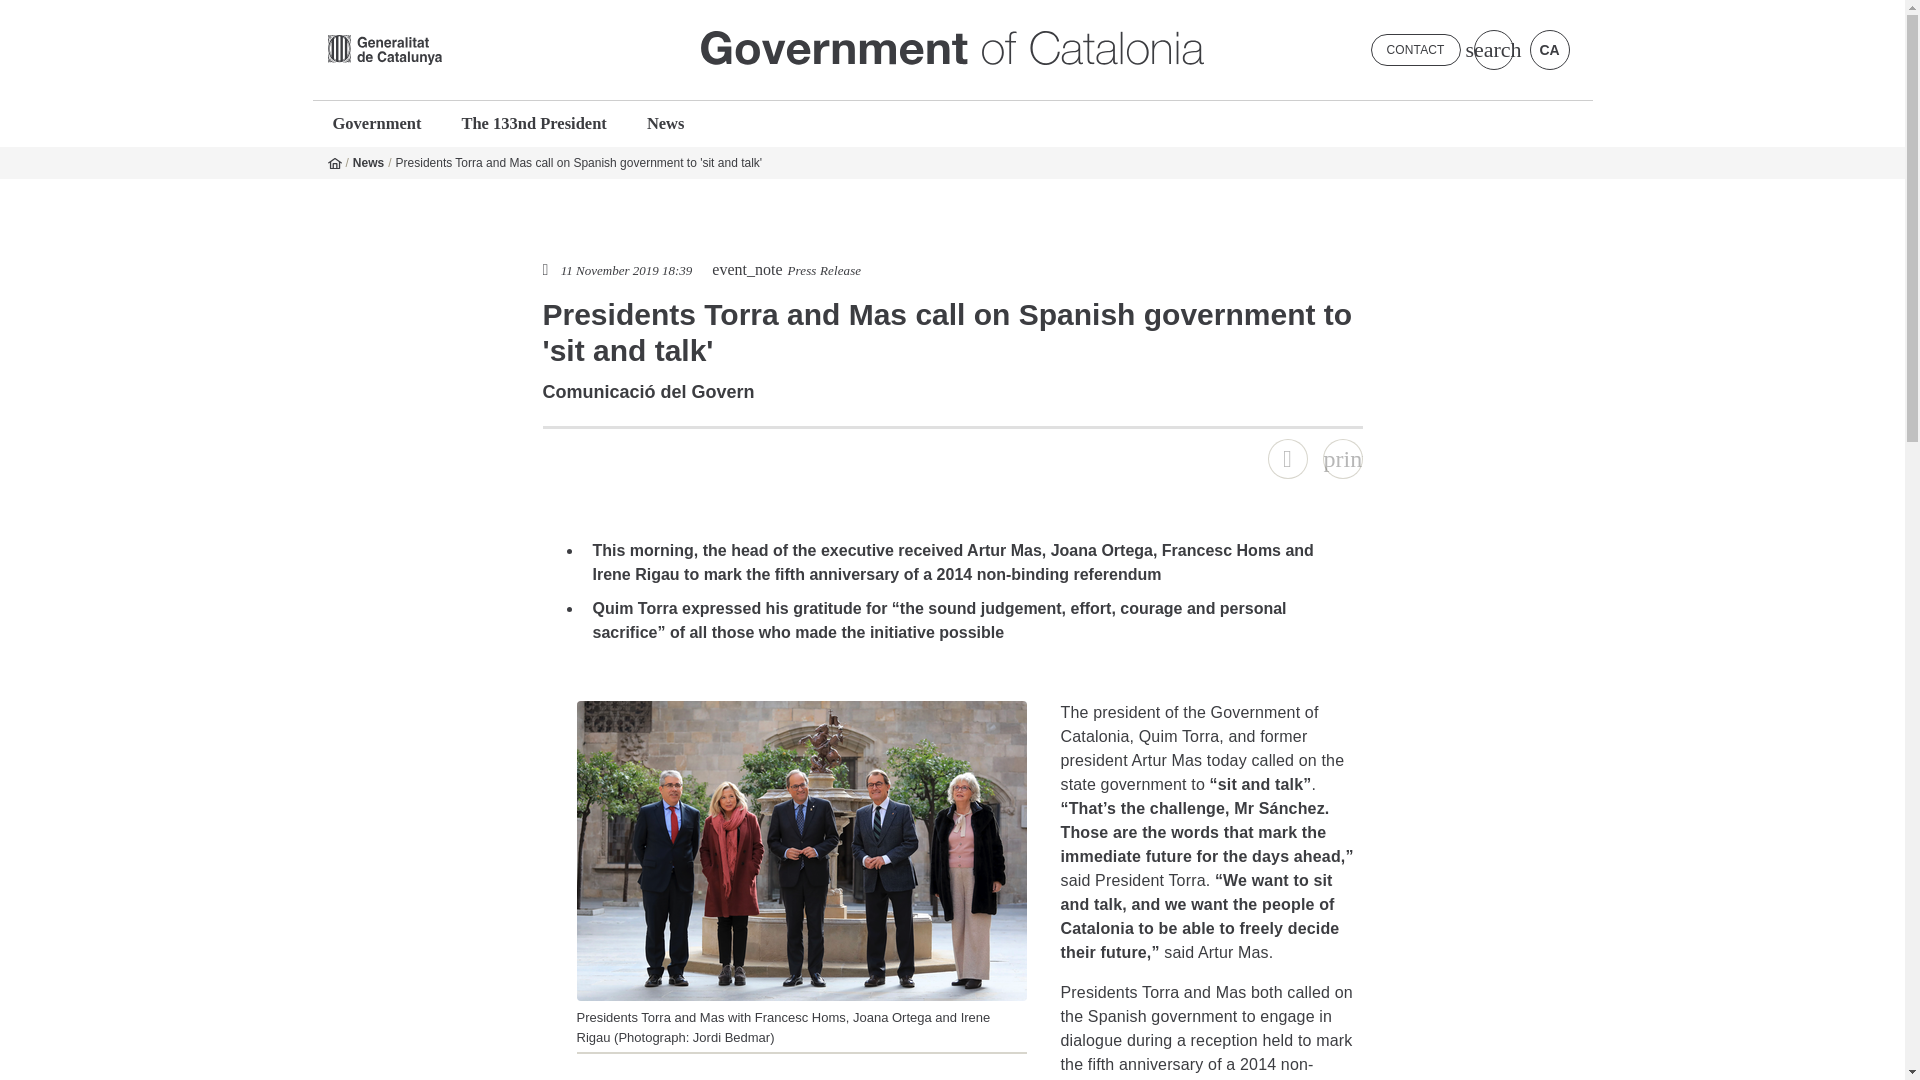 The width and height of the screenshot is (1920, 1080). What do you see at coordinates (499, 49) in the screenshot?
I see `web gencat` at bounding box center [499, 49].